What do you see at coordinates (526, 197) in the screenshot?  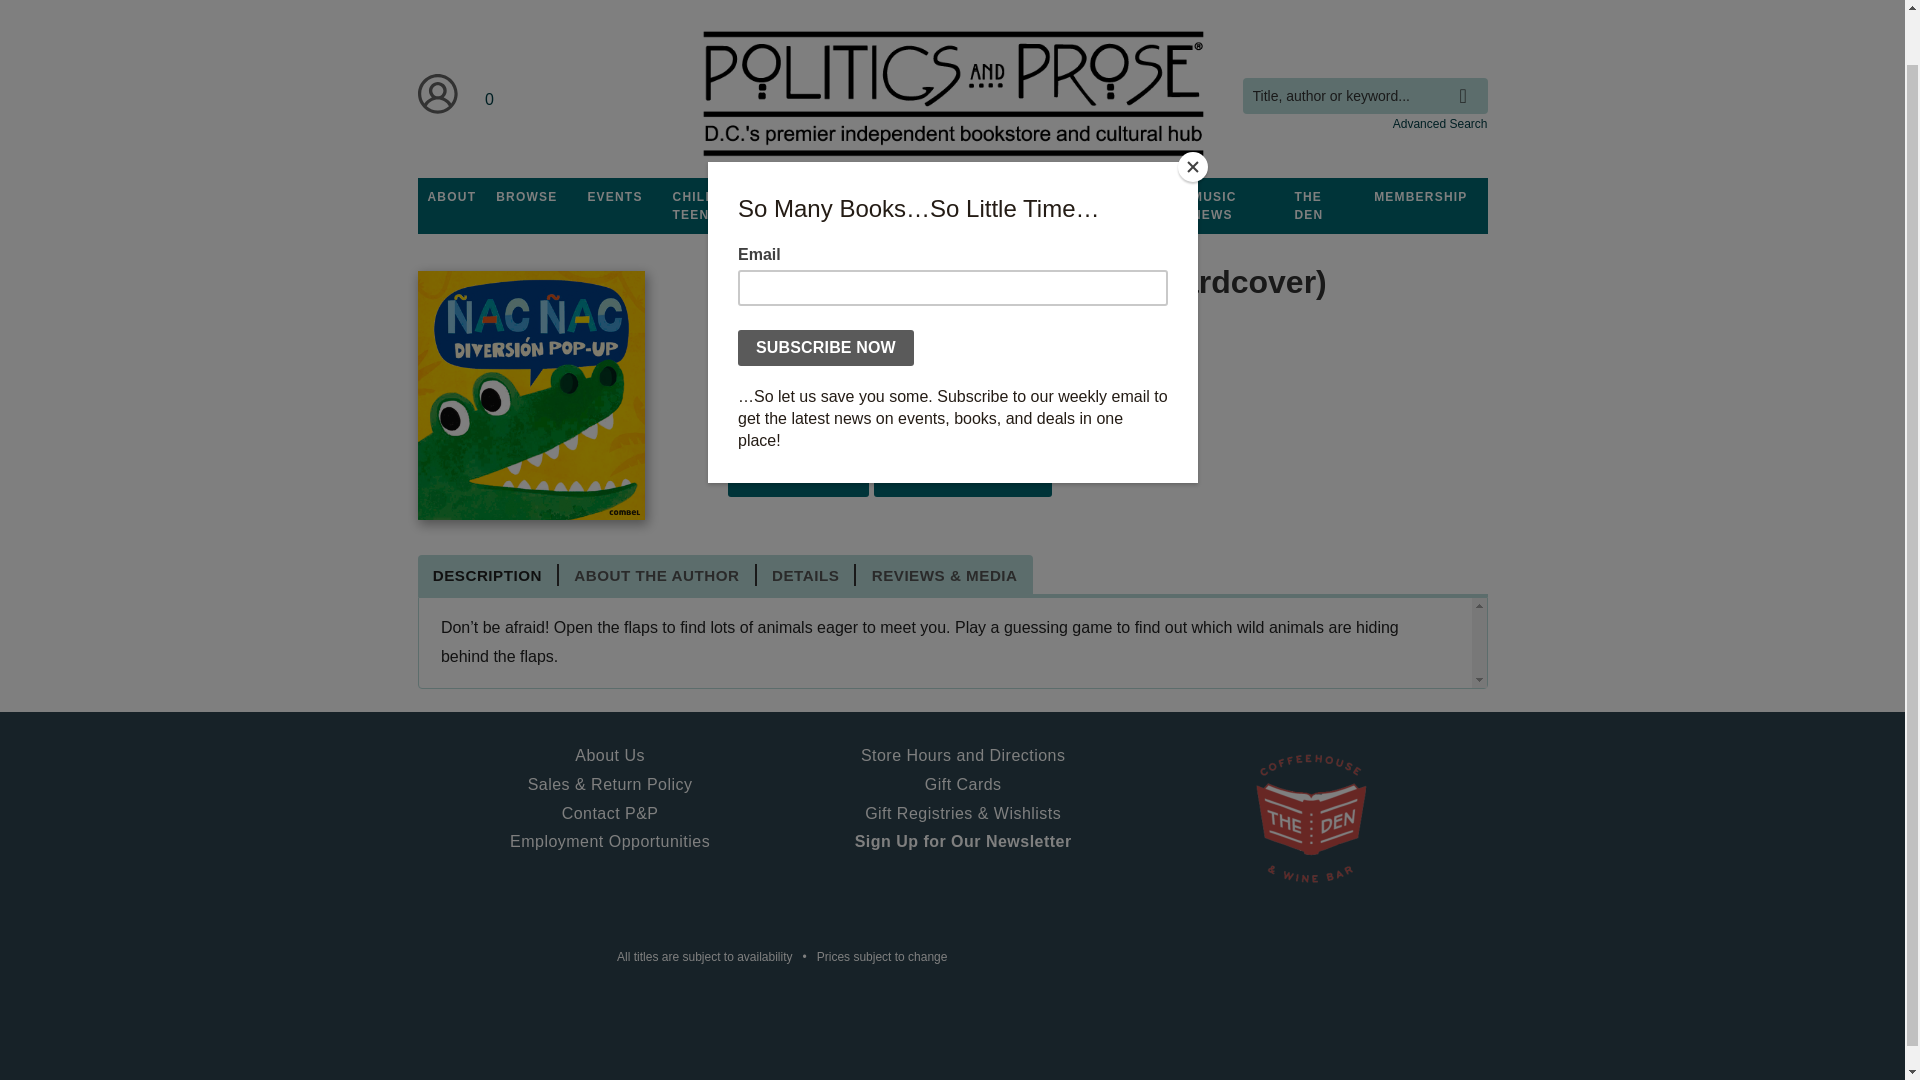 I see `Browse our shelves` at bounding box center [526, 197].